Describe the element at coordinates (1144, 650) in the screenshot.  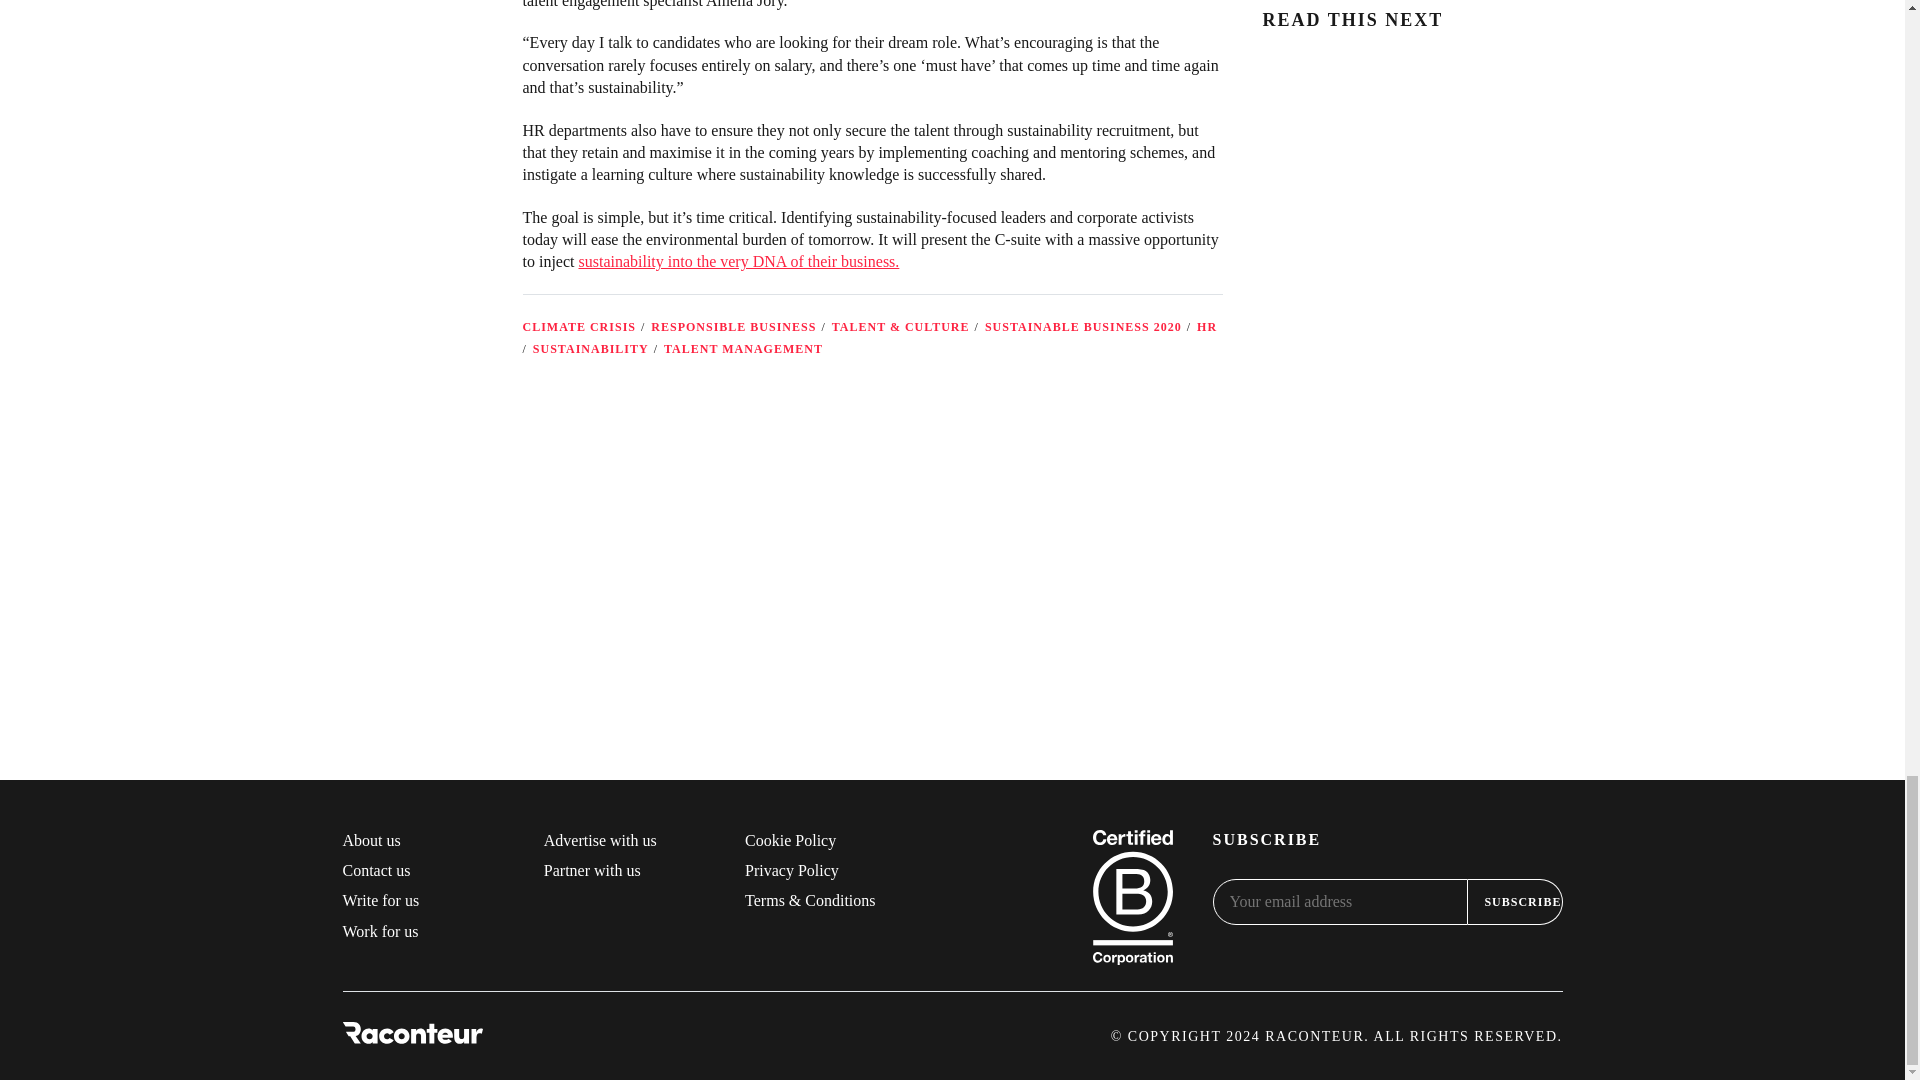
I see `Subscribe` at that location.